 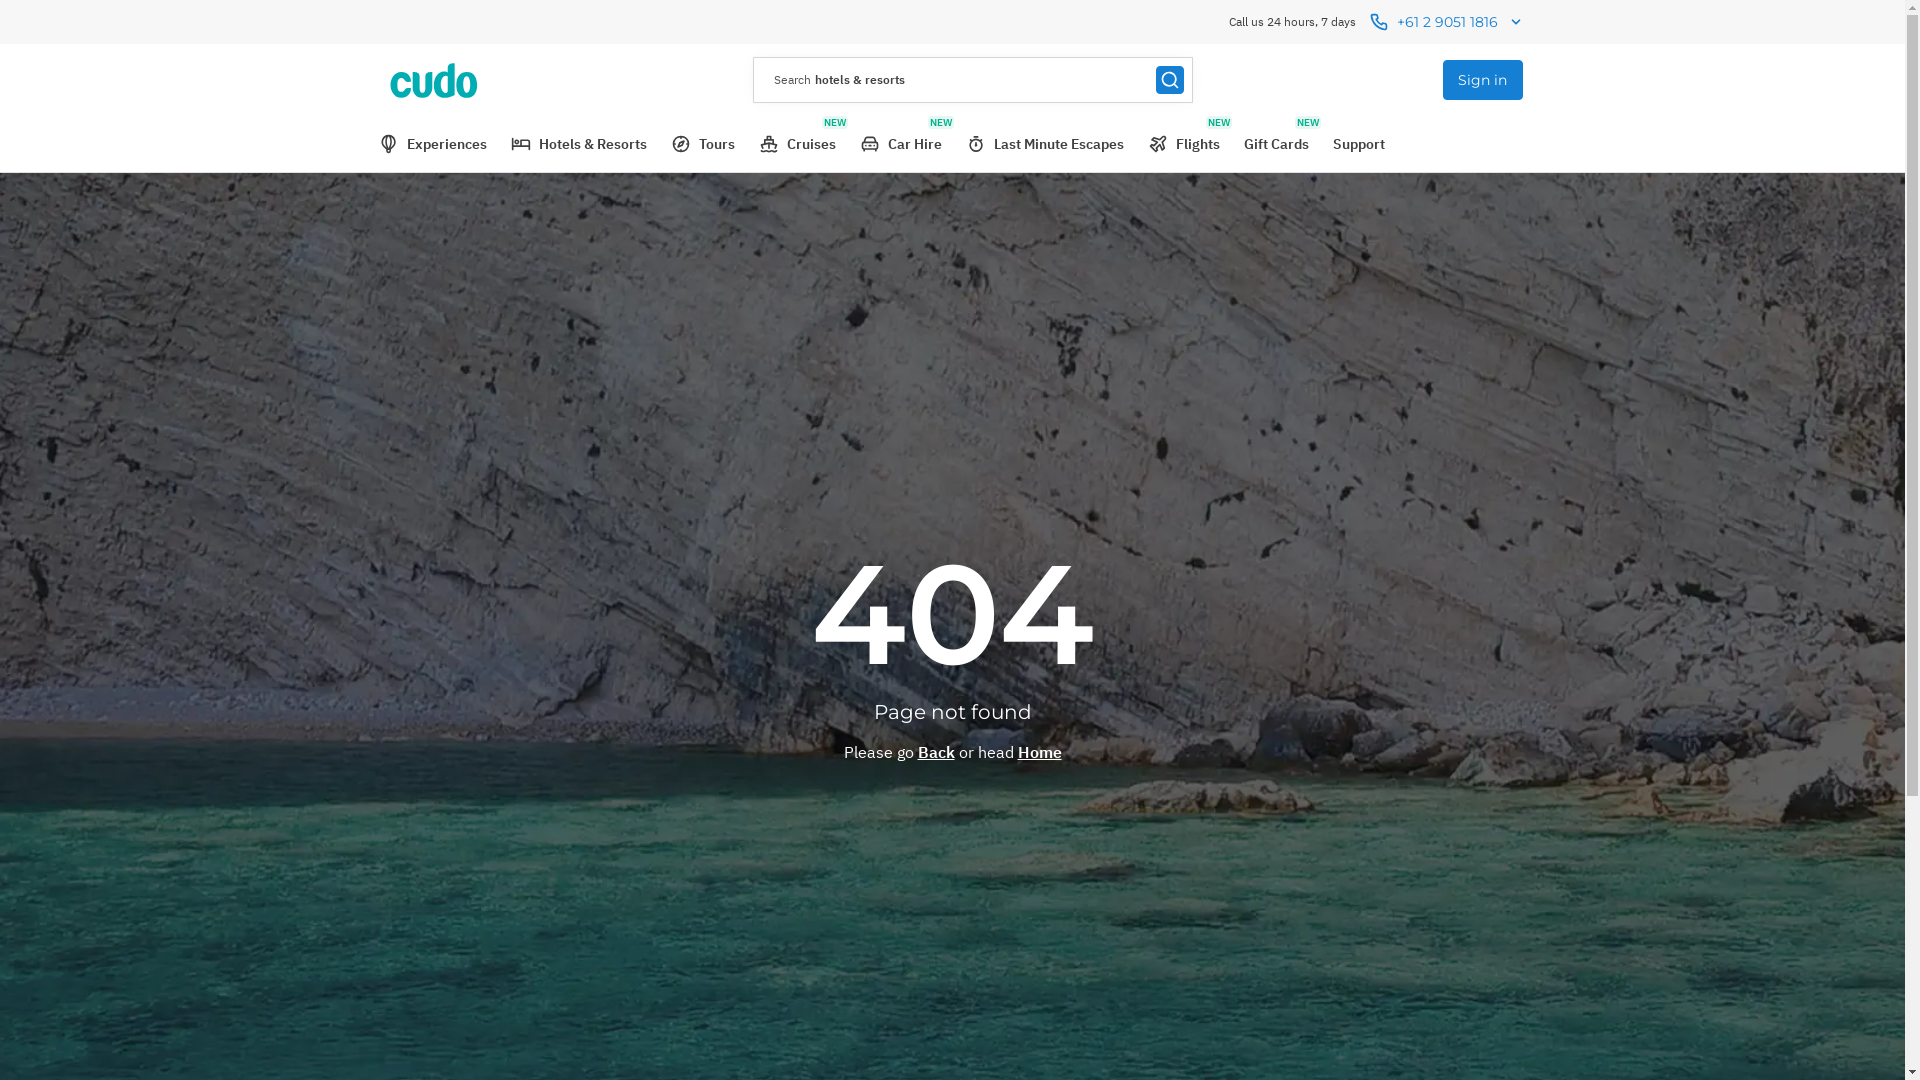 I want to click on +61 2 9051 1816, so click(x=1448, y=22).